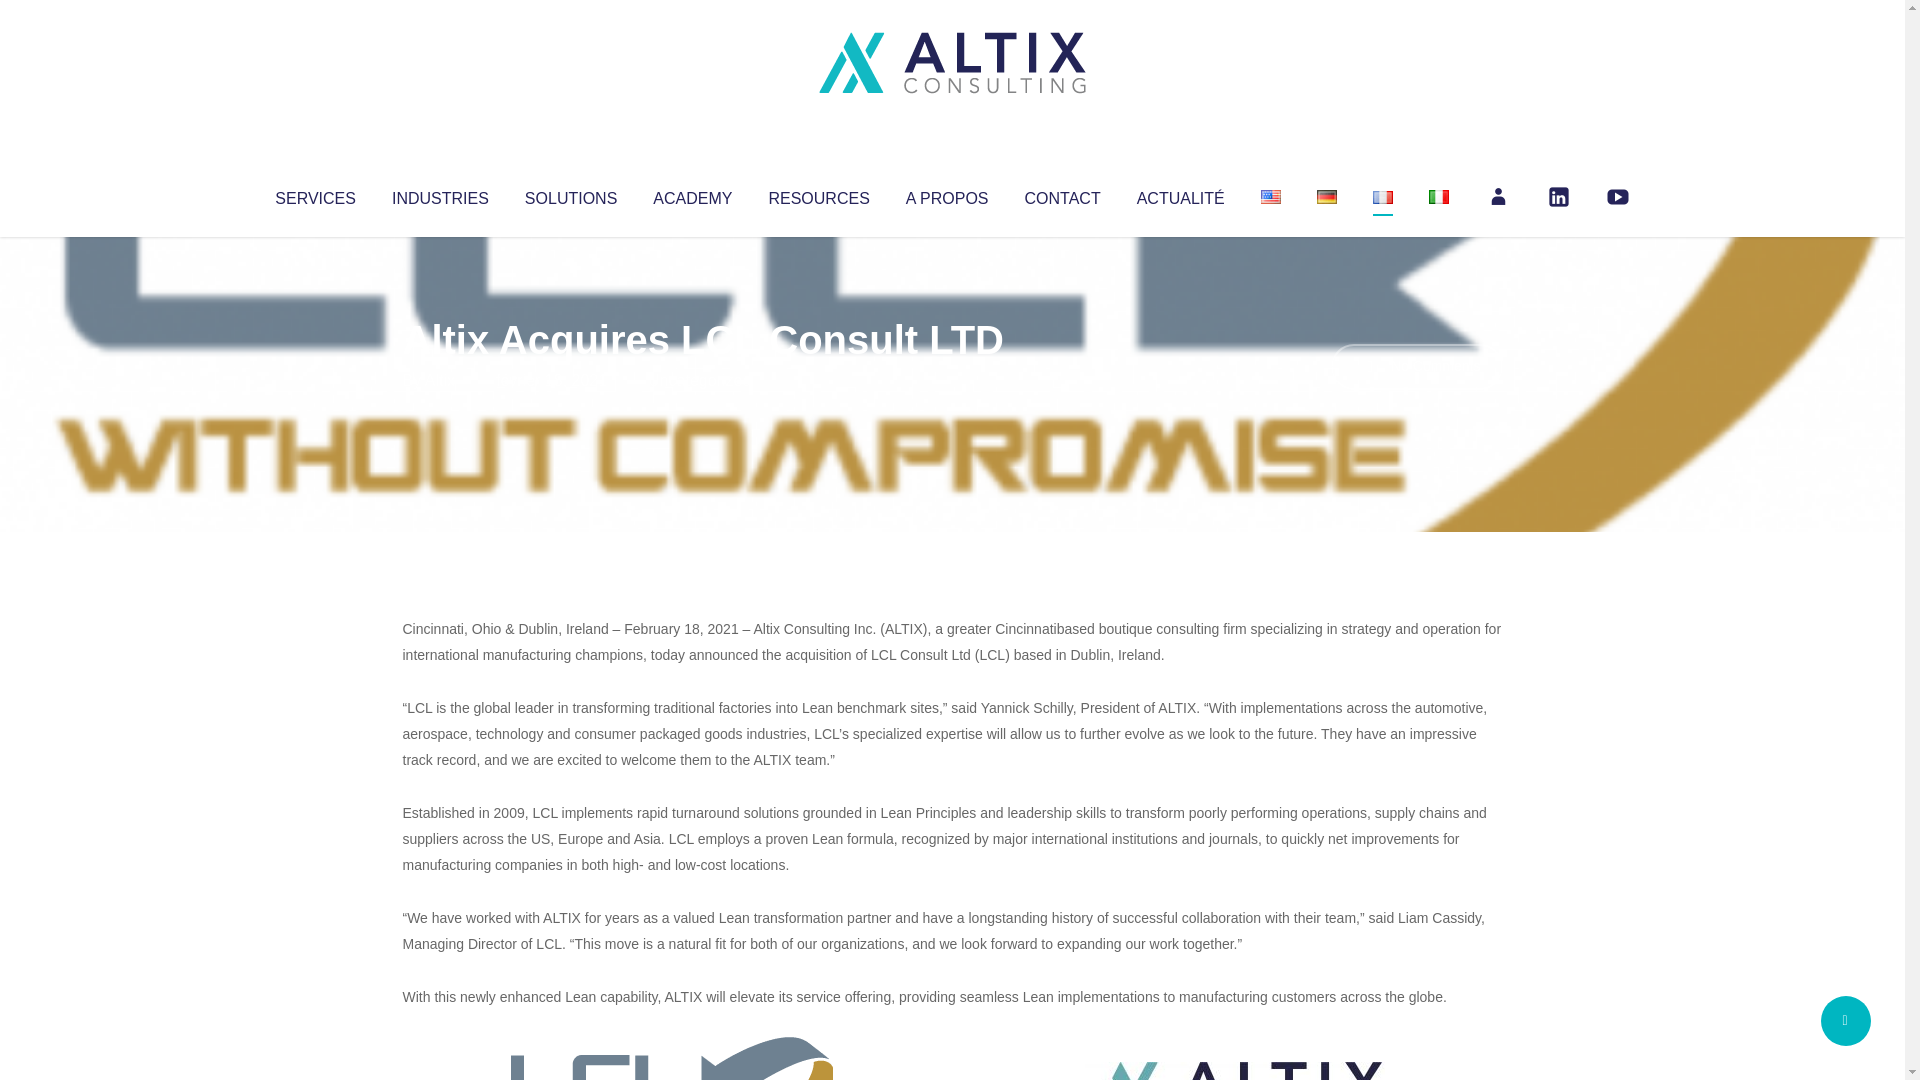  I want to click on ACADEMY, so click(692, 194).